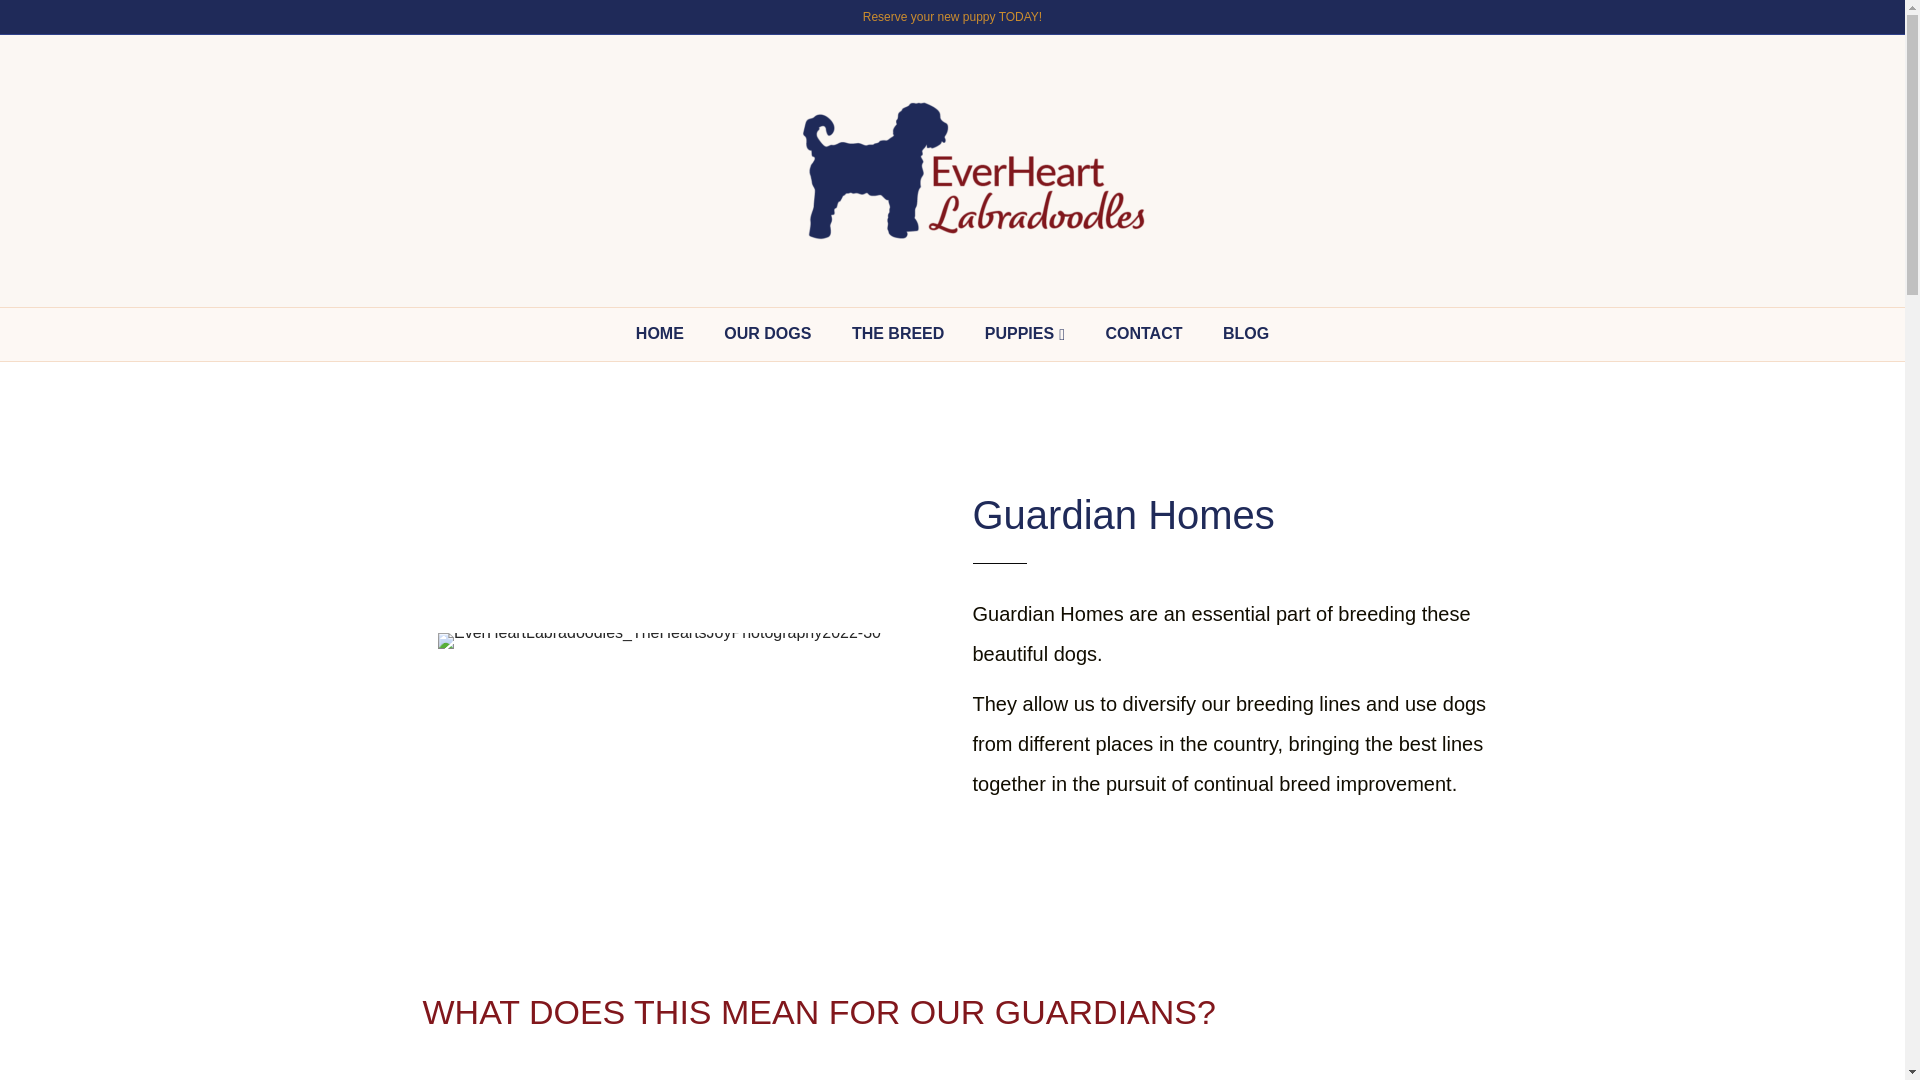 The height and width of the screenshot is (1080, 1920). Describe the element at coordinates (1143, 333) in the screenshot. I see `CONTACT` at that location.